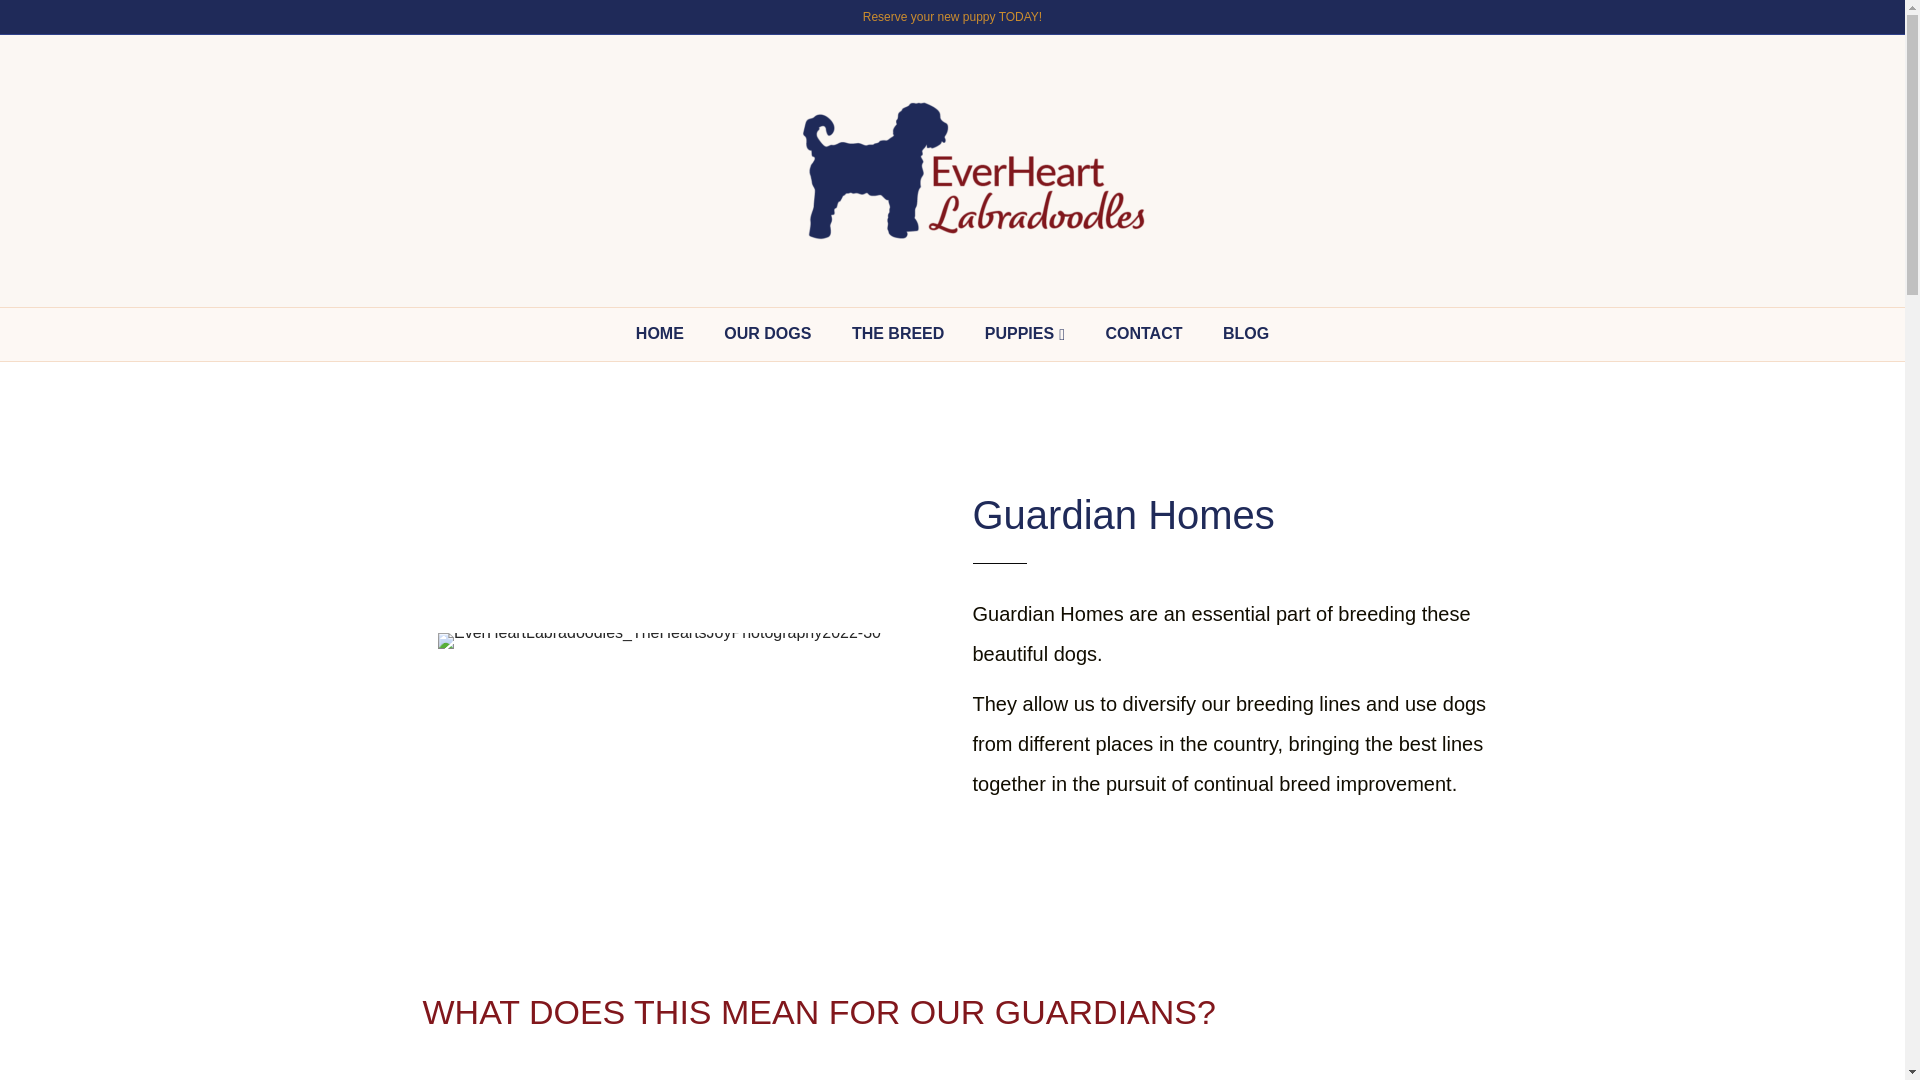 The height and width of the screenshot is (1080, 1920). Describe the element at coordinates (1143, 333) in the screenshot. I see `CONTACT` at that location.